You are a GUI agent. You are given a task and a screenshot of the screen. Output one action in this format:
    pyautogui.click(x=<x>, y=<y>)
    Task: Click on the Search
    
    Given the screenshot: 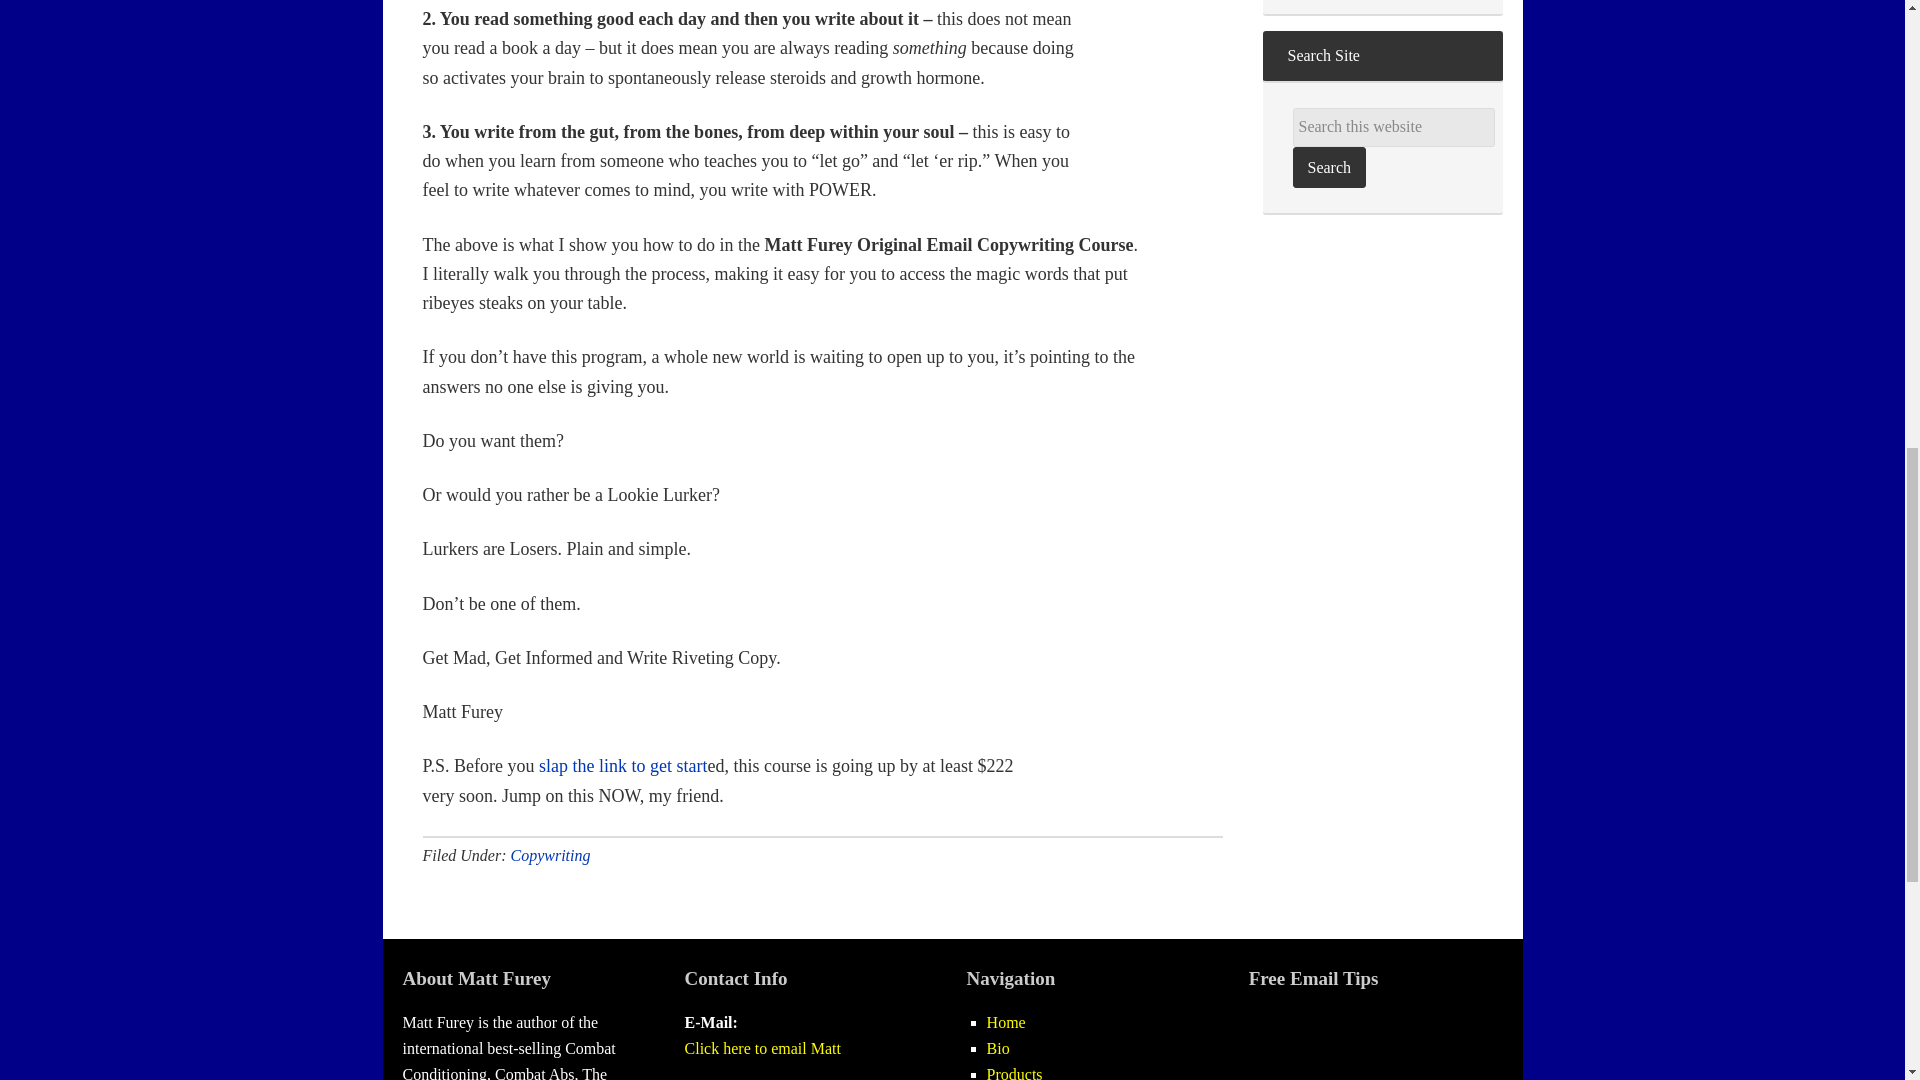 What is the action you would take?
    pyautogui.click(x=1328, y=166)
    